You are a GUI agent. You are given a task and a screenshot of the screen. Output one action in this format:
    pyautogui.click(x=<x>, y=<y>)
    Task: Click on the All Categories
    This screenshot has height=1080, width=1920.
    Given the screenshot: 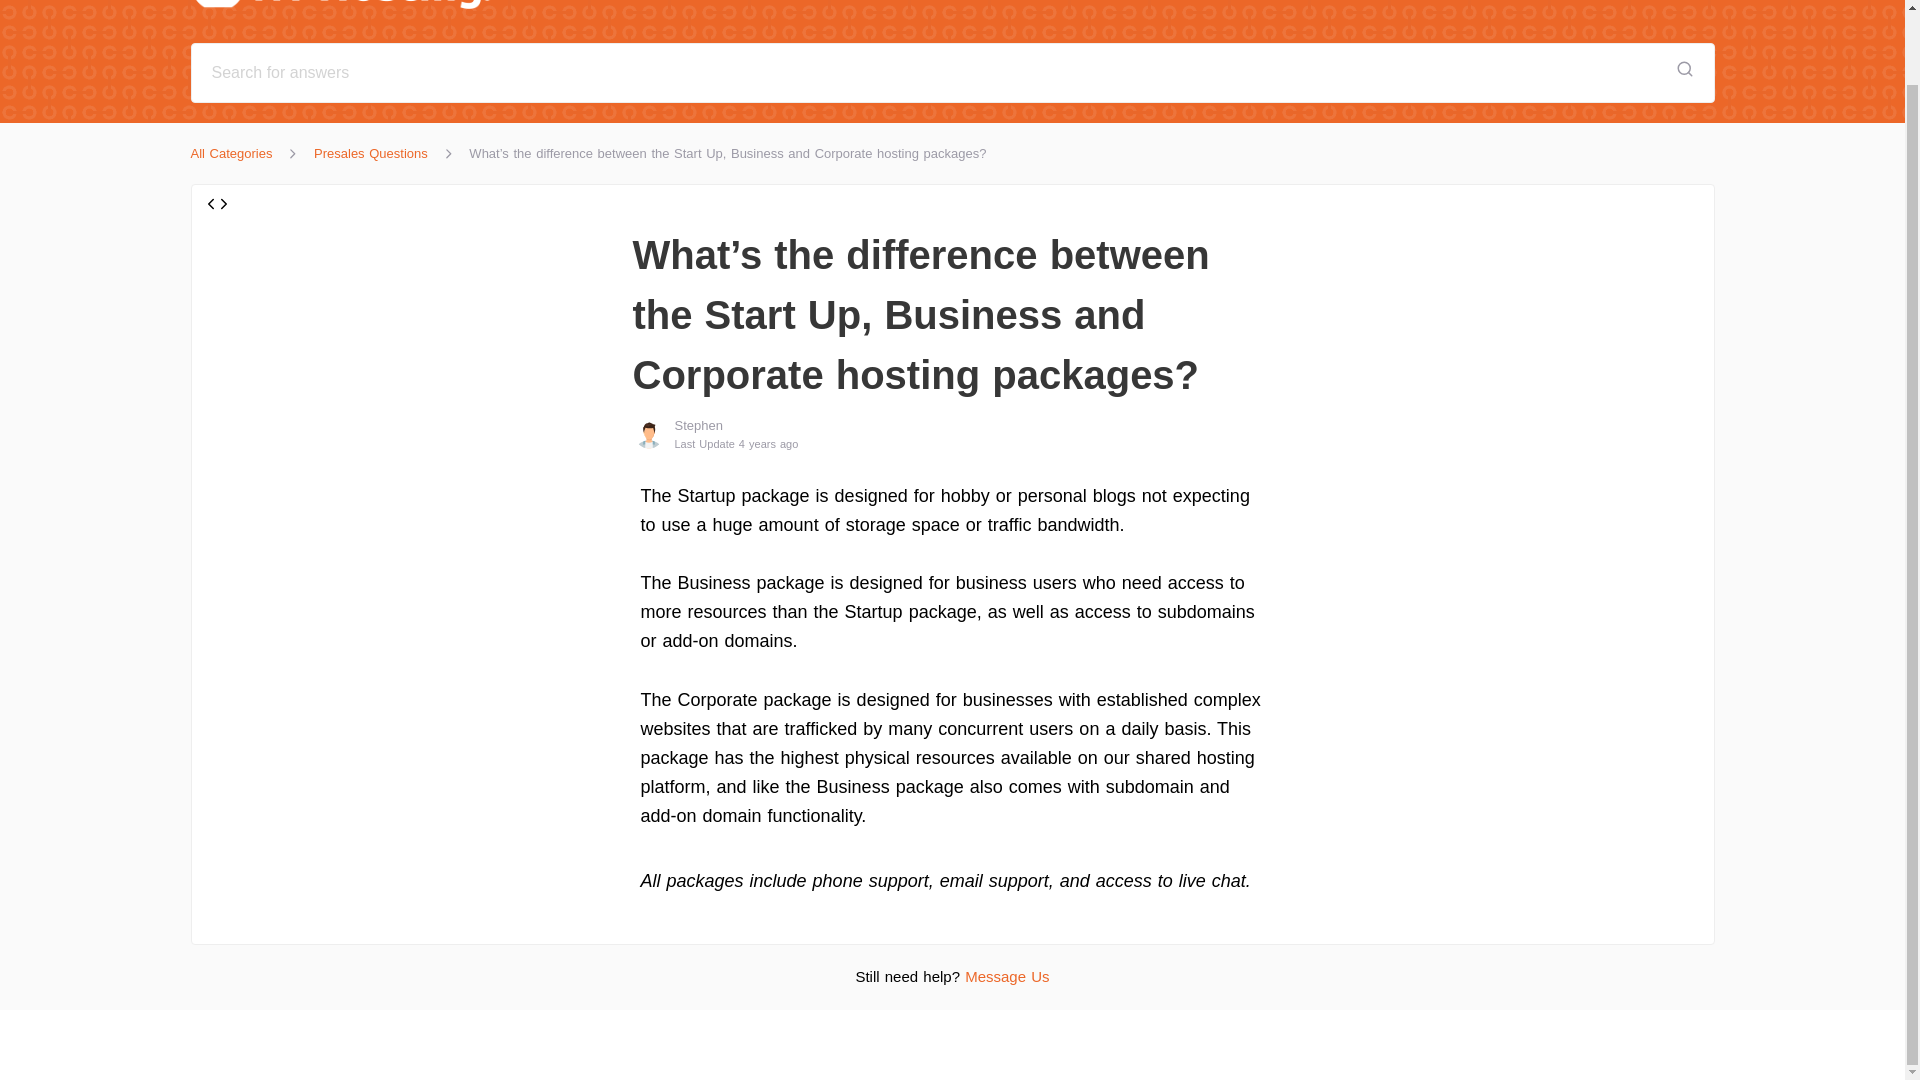 What is the action you would take?
    pyautogui.click(x=231, y=153)
    